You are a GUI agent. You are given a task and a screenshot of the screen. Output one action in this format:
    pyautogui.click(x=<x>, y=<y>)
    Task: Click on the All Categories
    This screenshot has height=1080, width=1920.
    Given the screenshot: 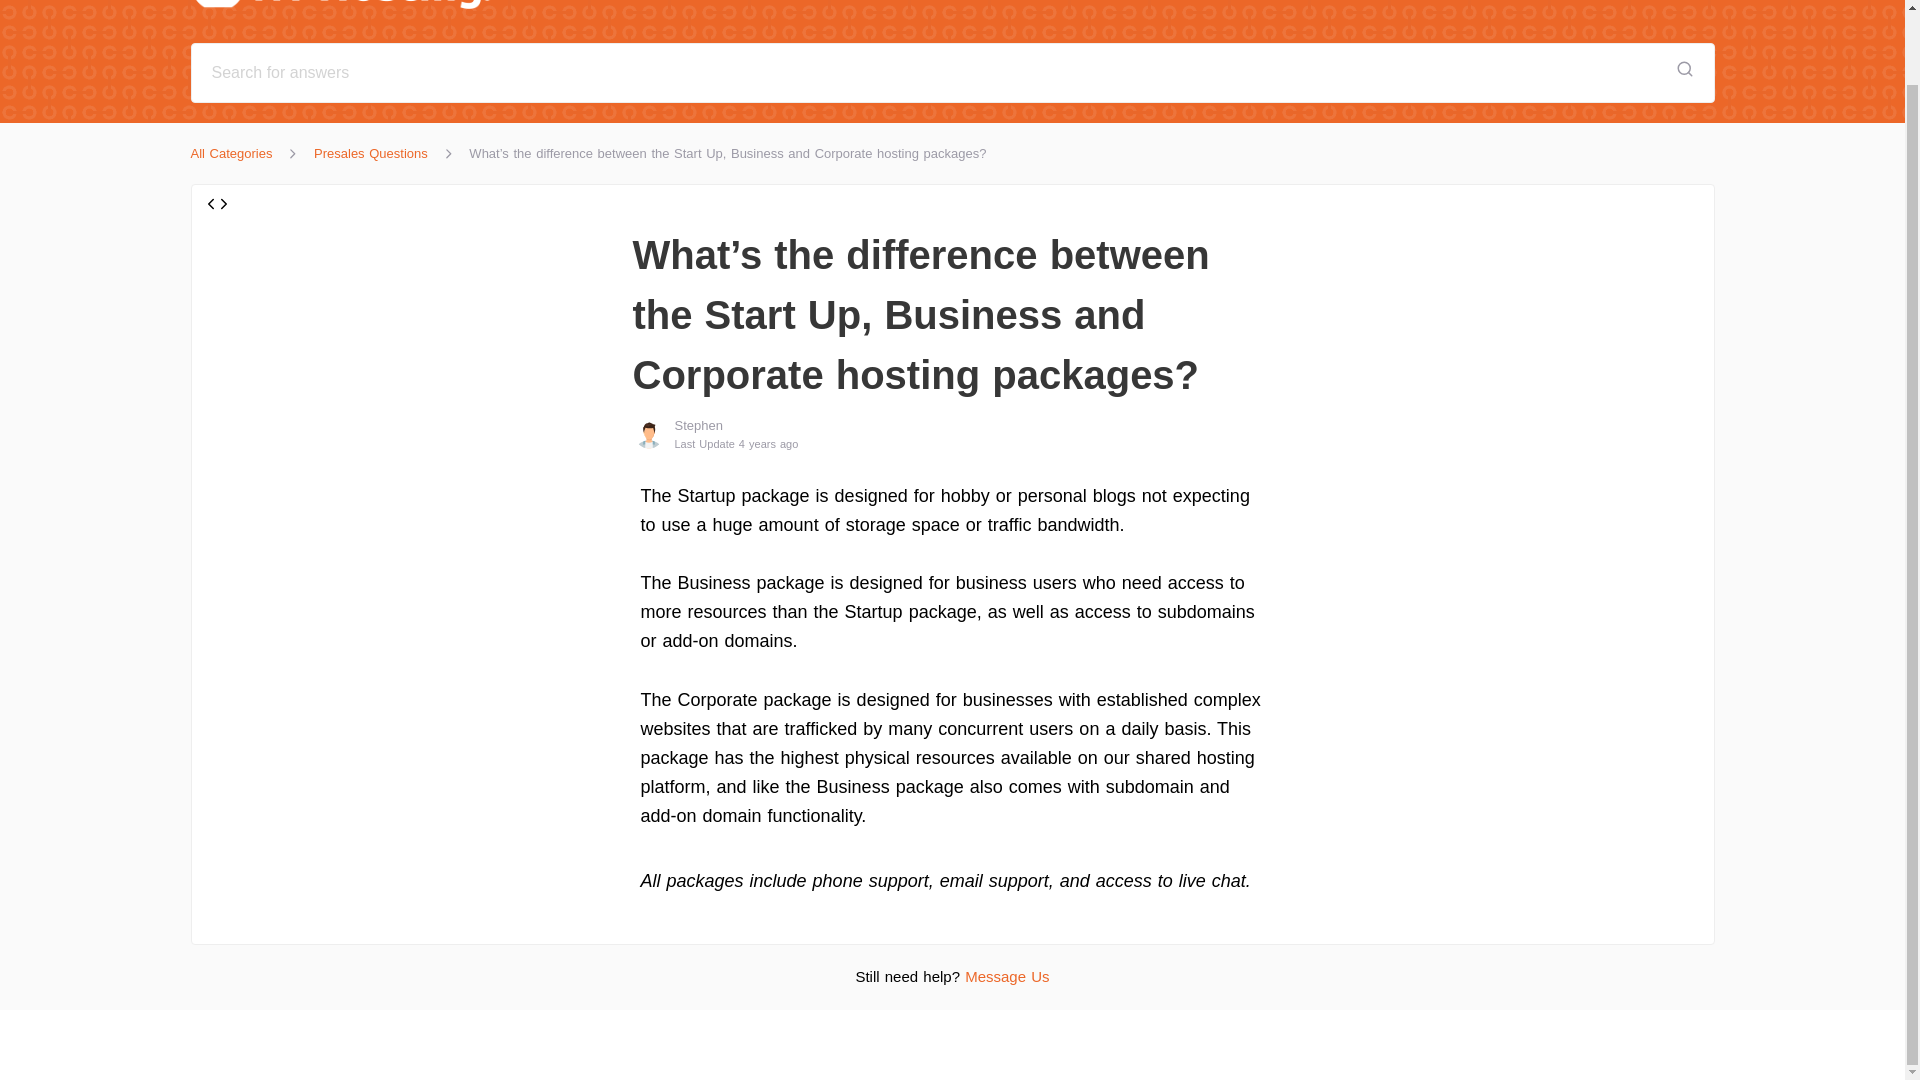 What is the action you would take?
    pyautogui.click(x=231, y=153)
    